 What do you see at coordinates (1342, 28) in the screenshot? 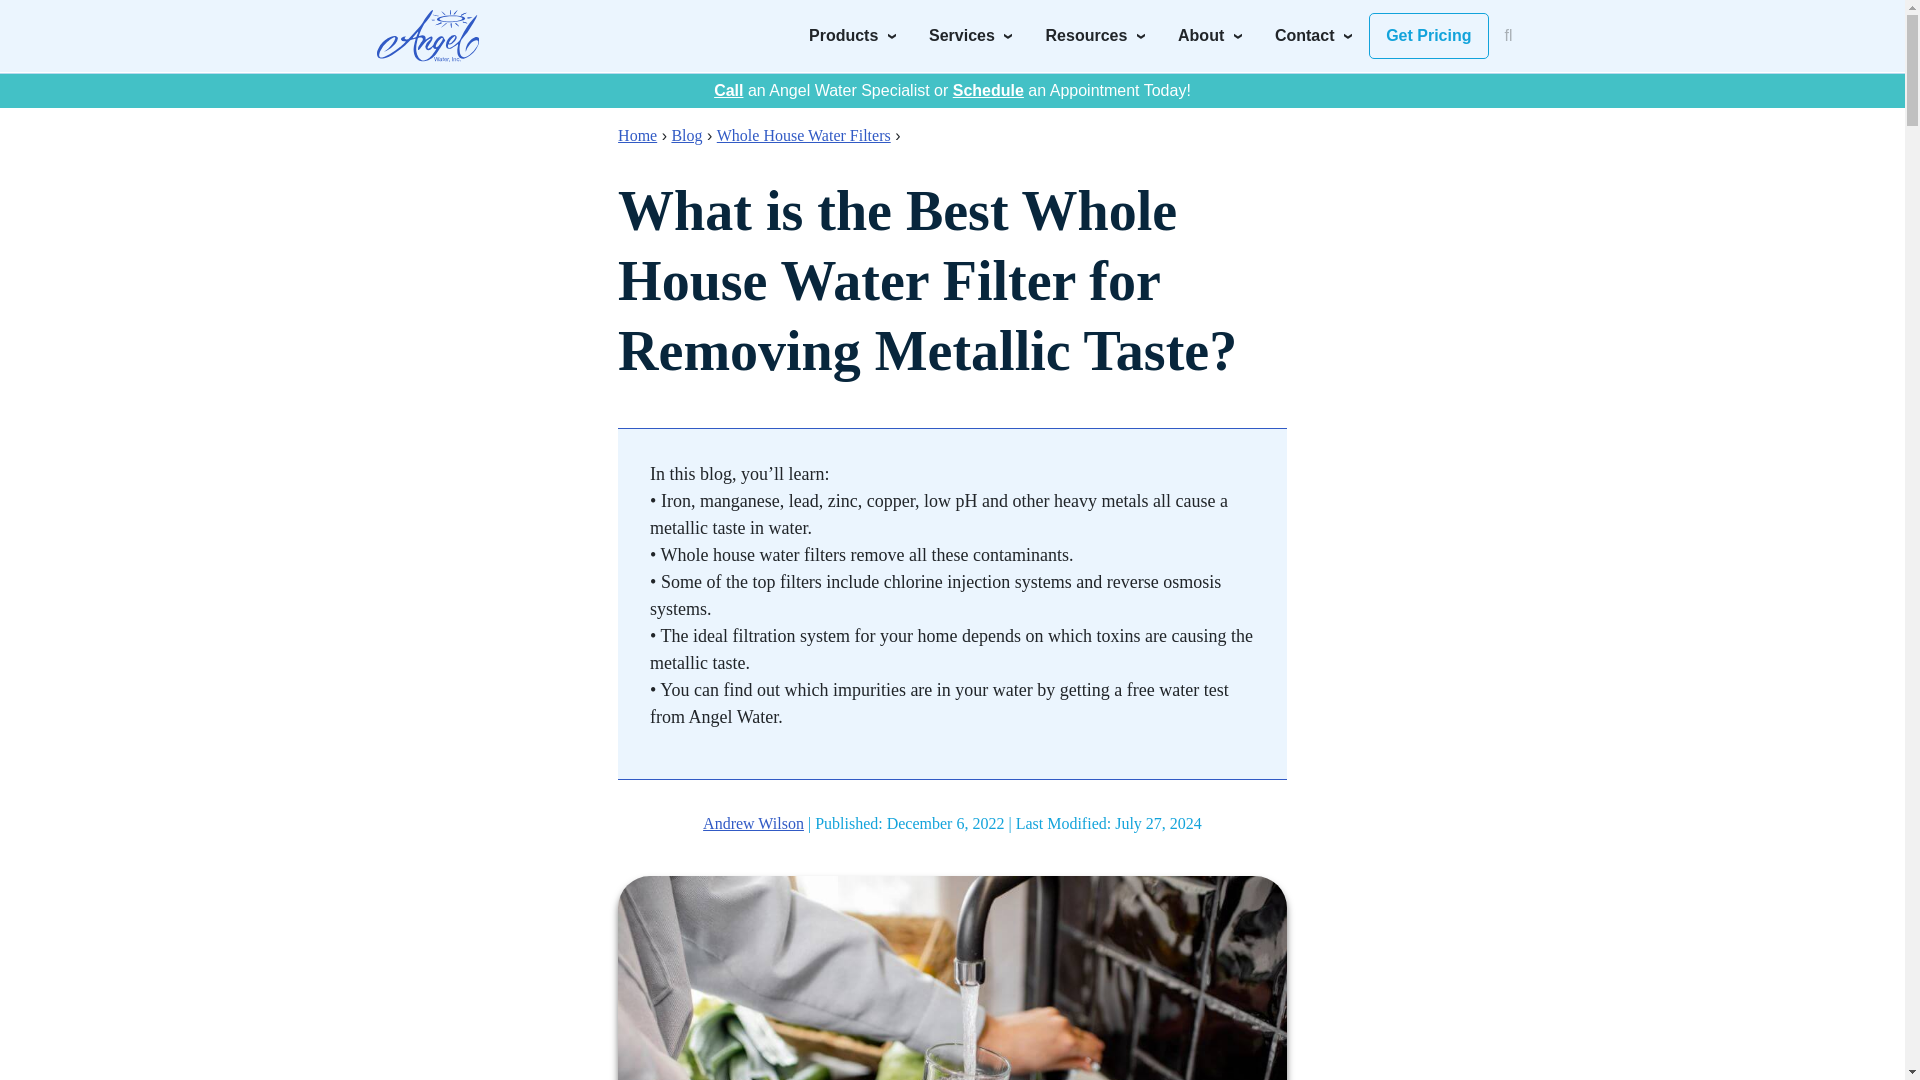
I see `Search` at bounding box center [1342, 28].